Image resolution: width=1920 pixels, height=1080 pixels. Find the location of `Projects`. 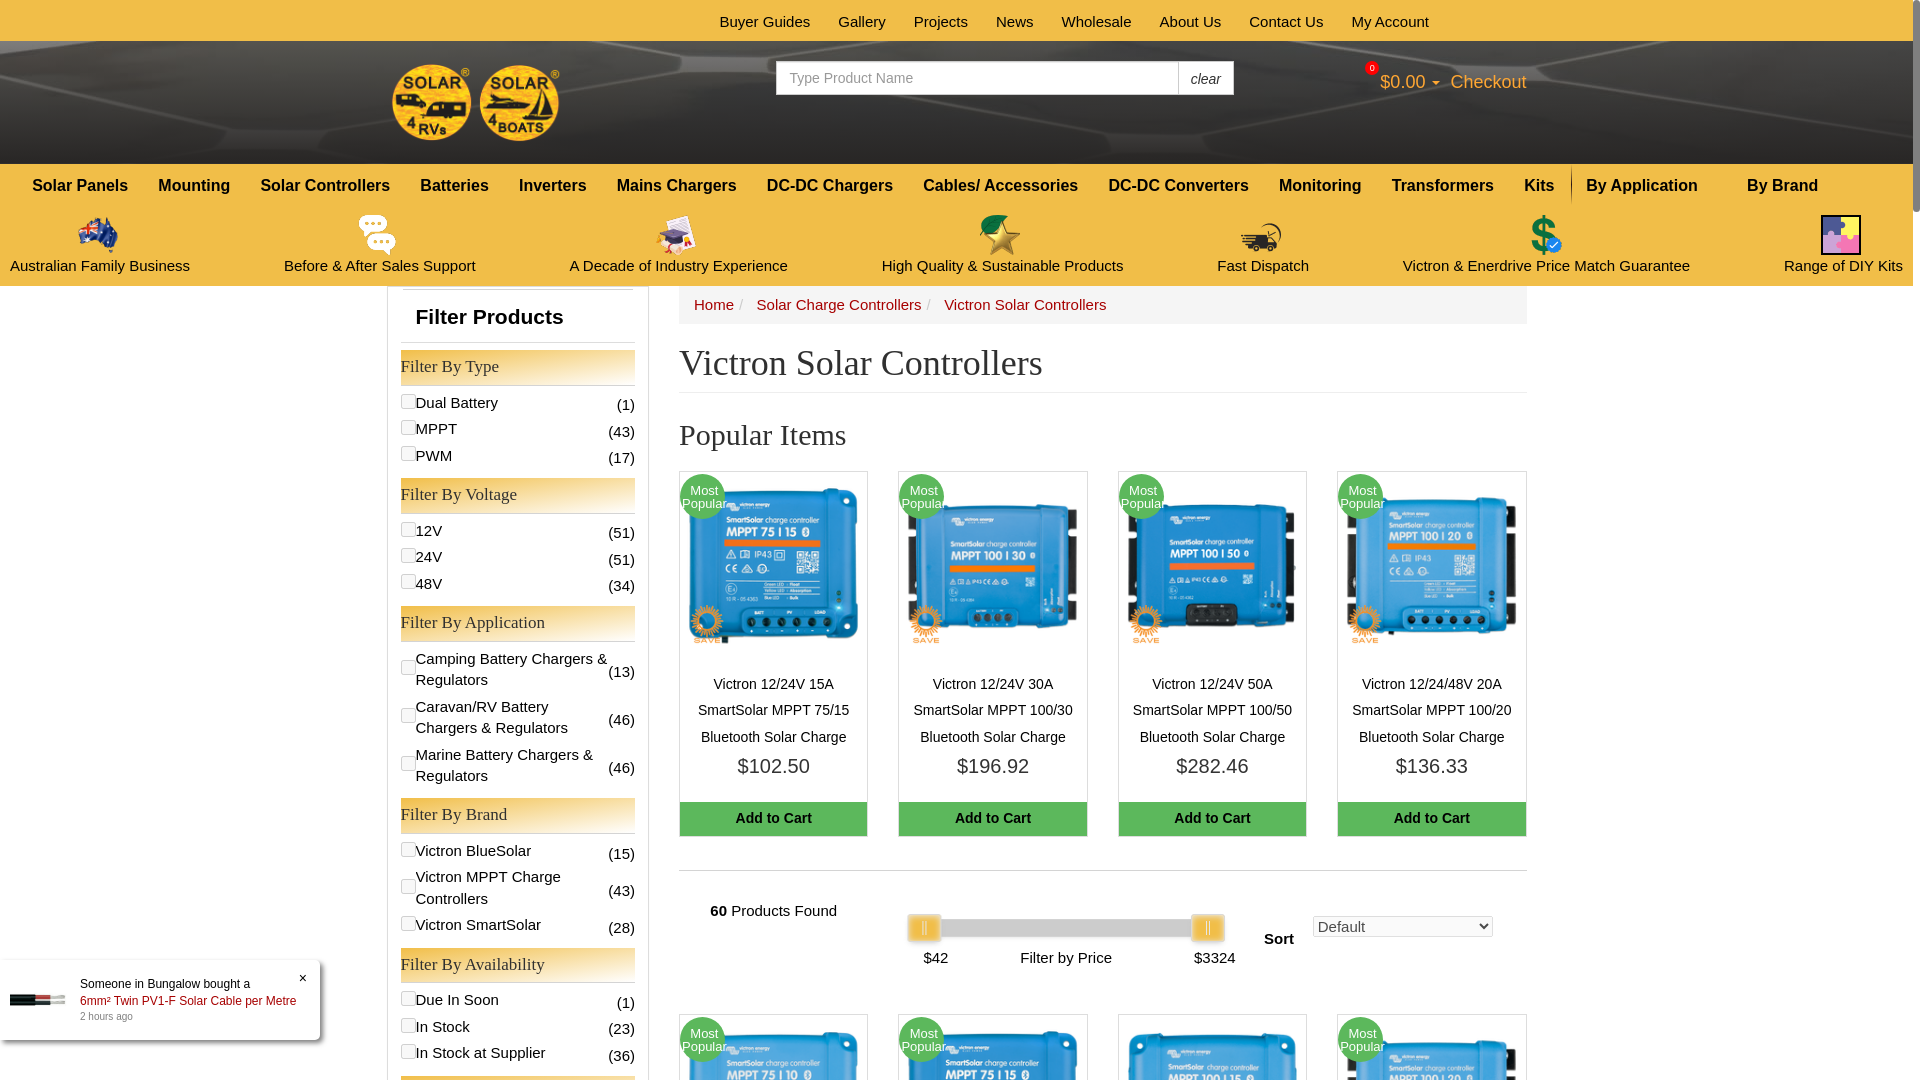

Projects is located at coordinates (940, 20).